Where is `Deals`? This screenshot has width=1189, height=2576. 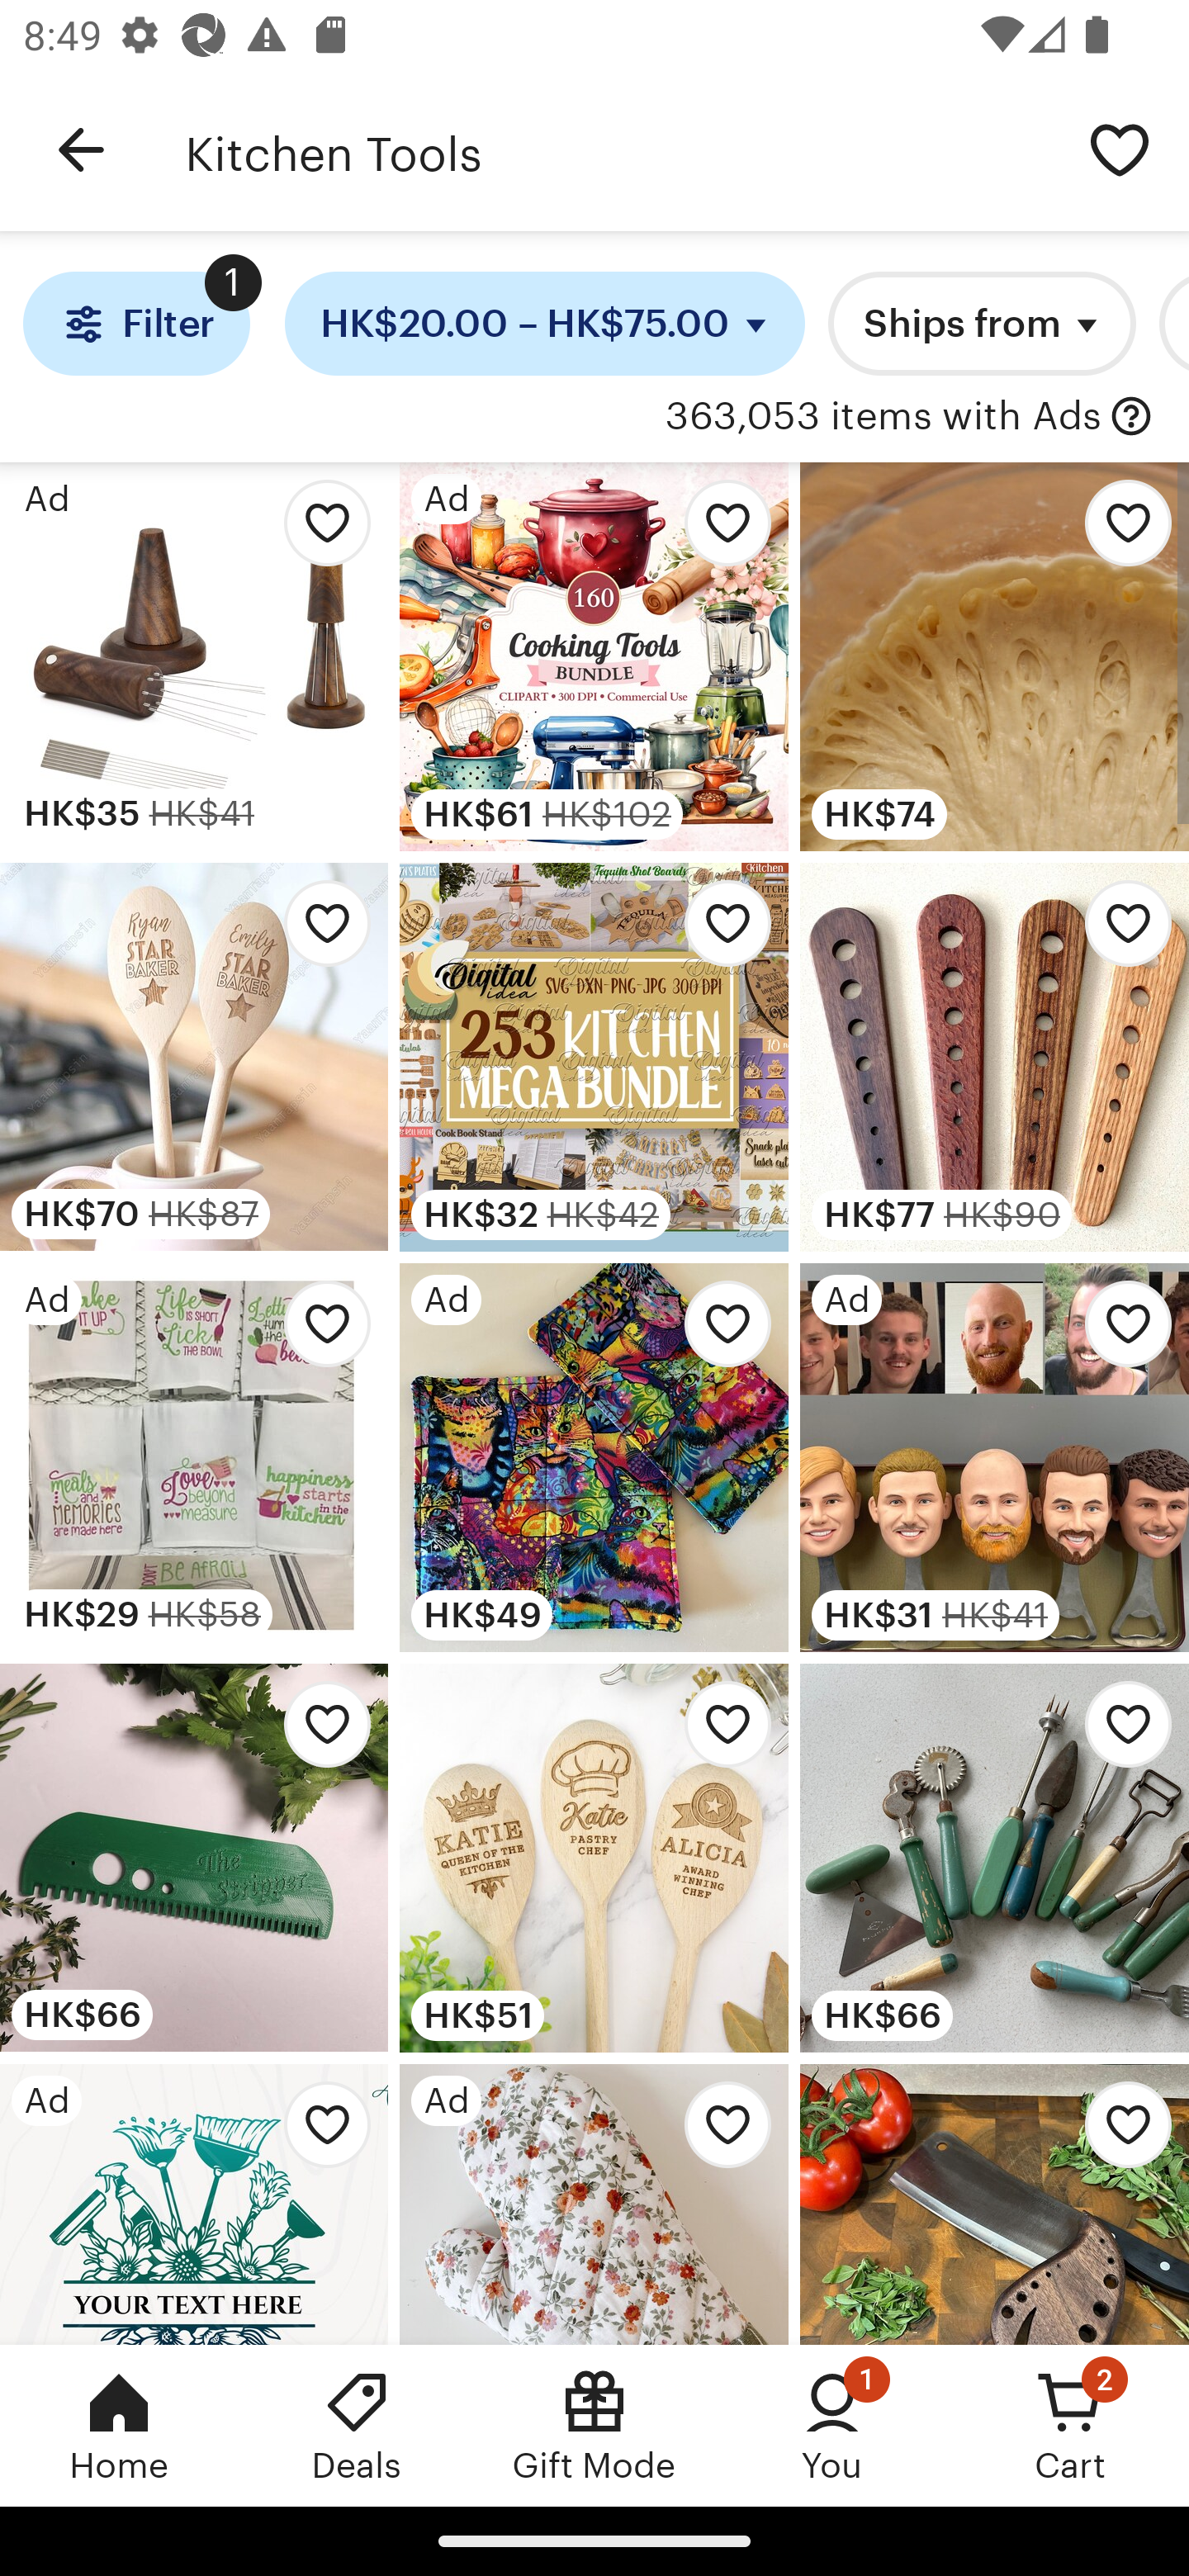
Deals is located at coordinates (357, 2425).